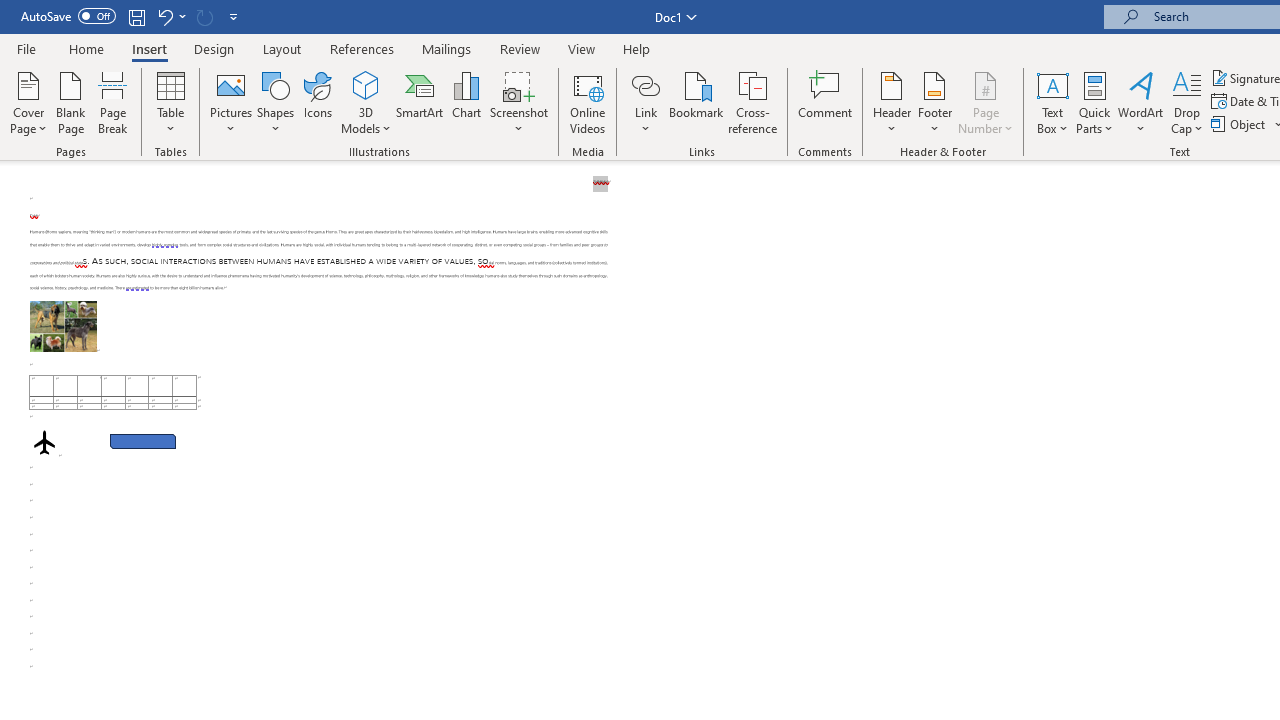 This screenshot has width=1280, height=720. I want to click on Cross-reference..., so click(752, 102).